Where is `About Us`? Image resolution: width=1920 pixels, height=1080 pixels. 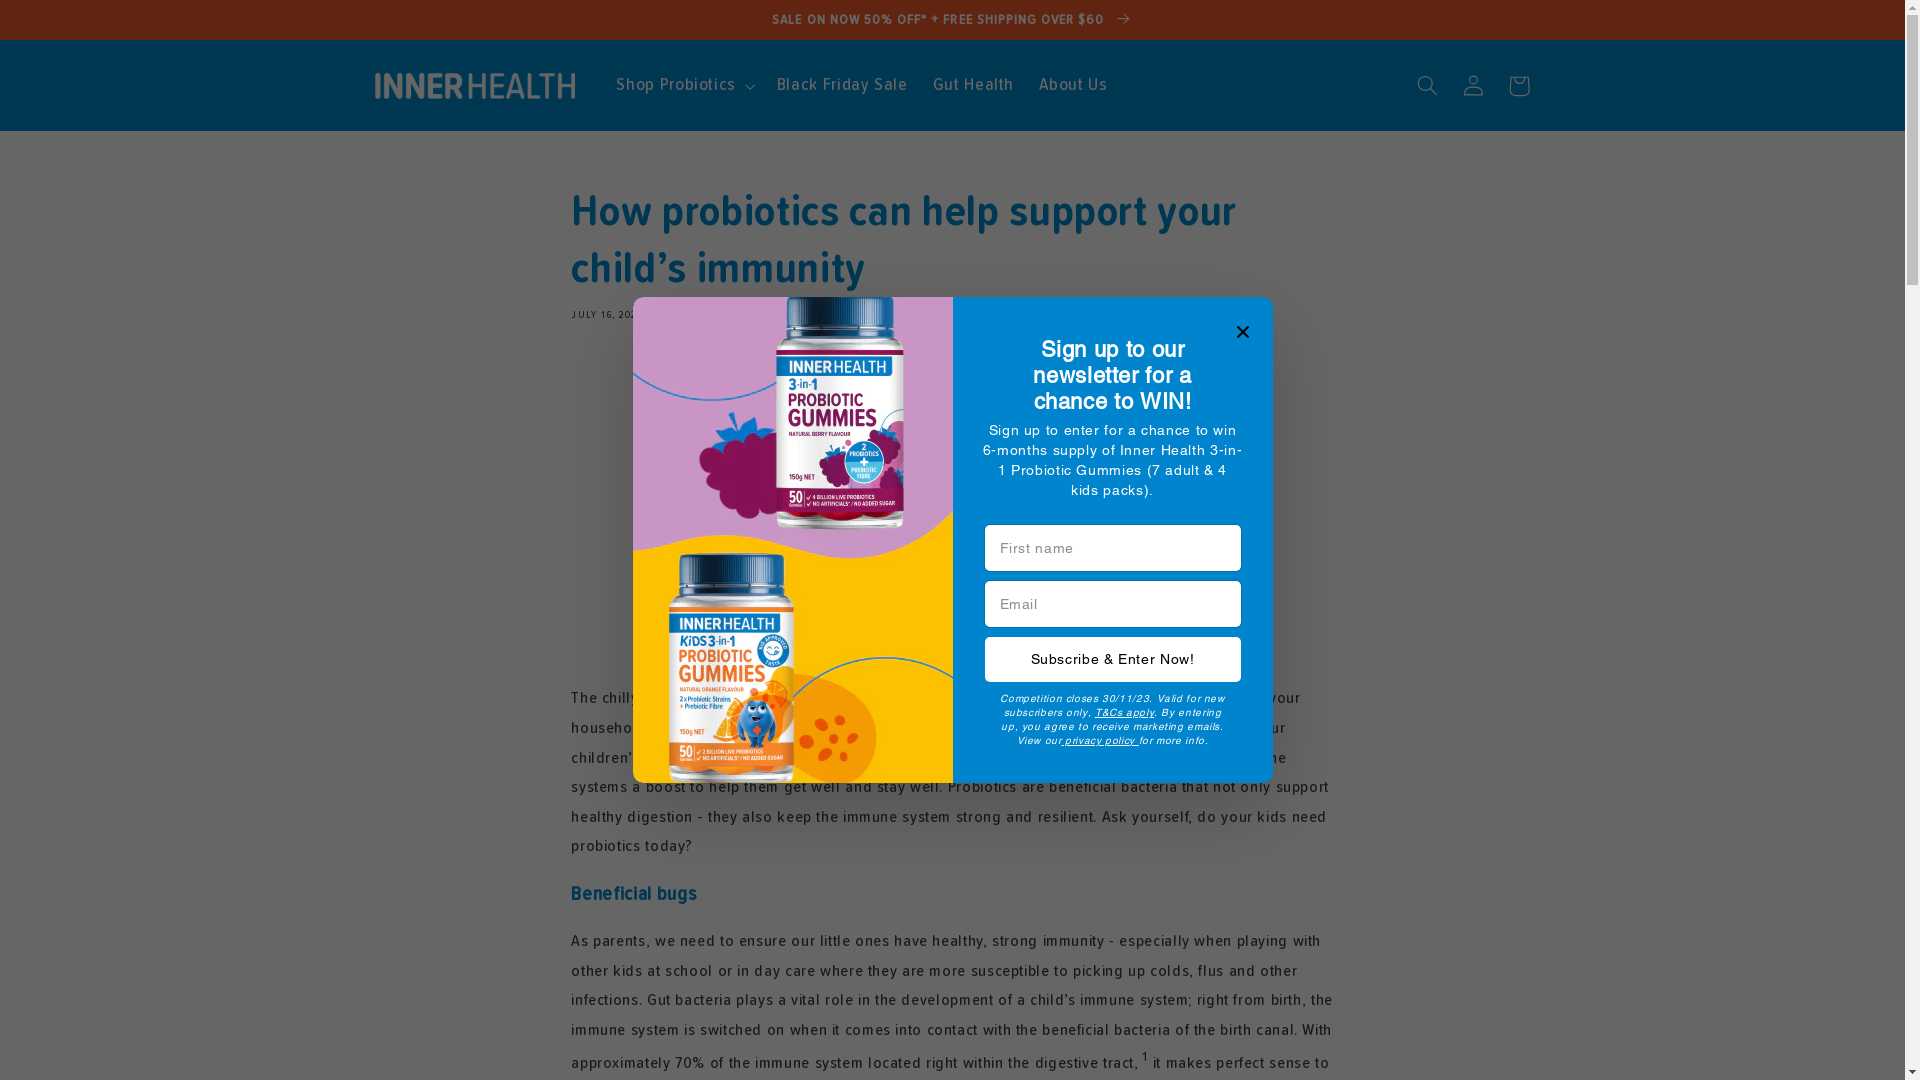 About Us is located at coordinates (1074, 86).